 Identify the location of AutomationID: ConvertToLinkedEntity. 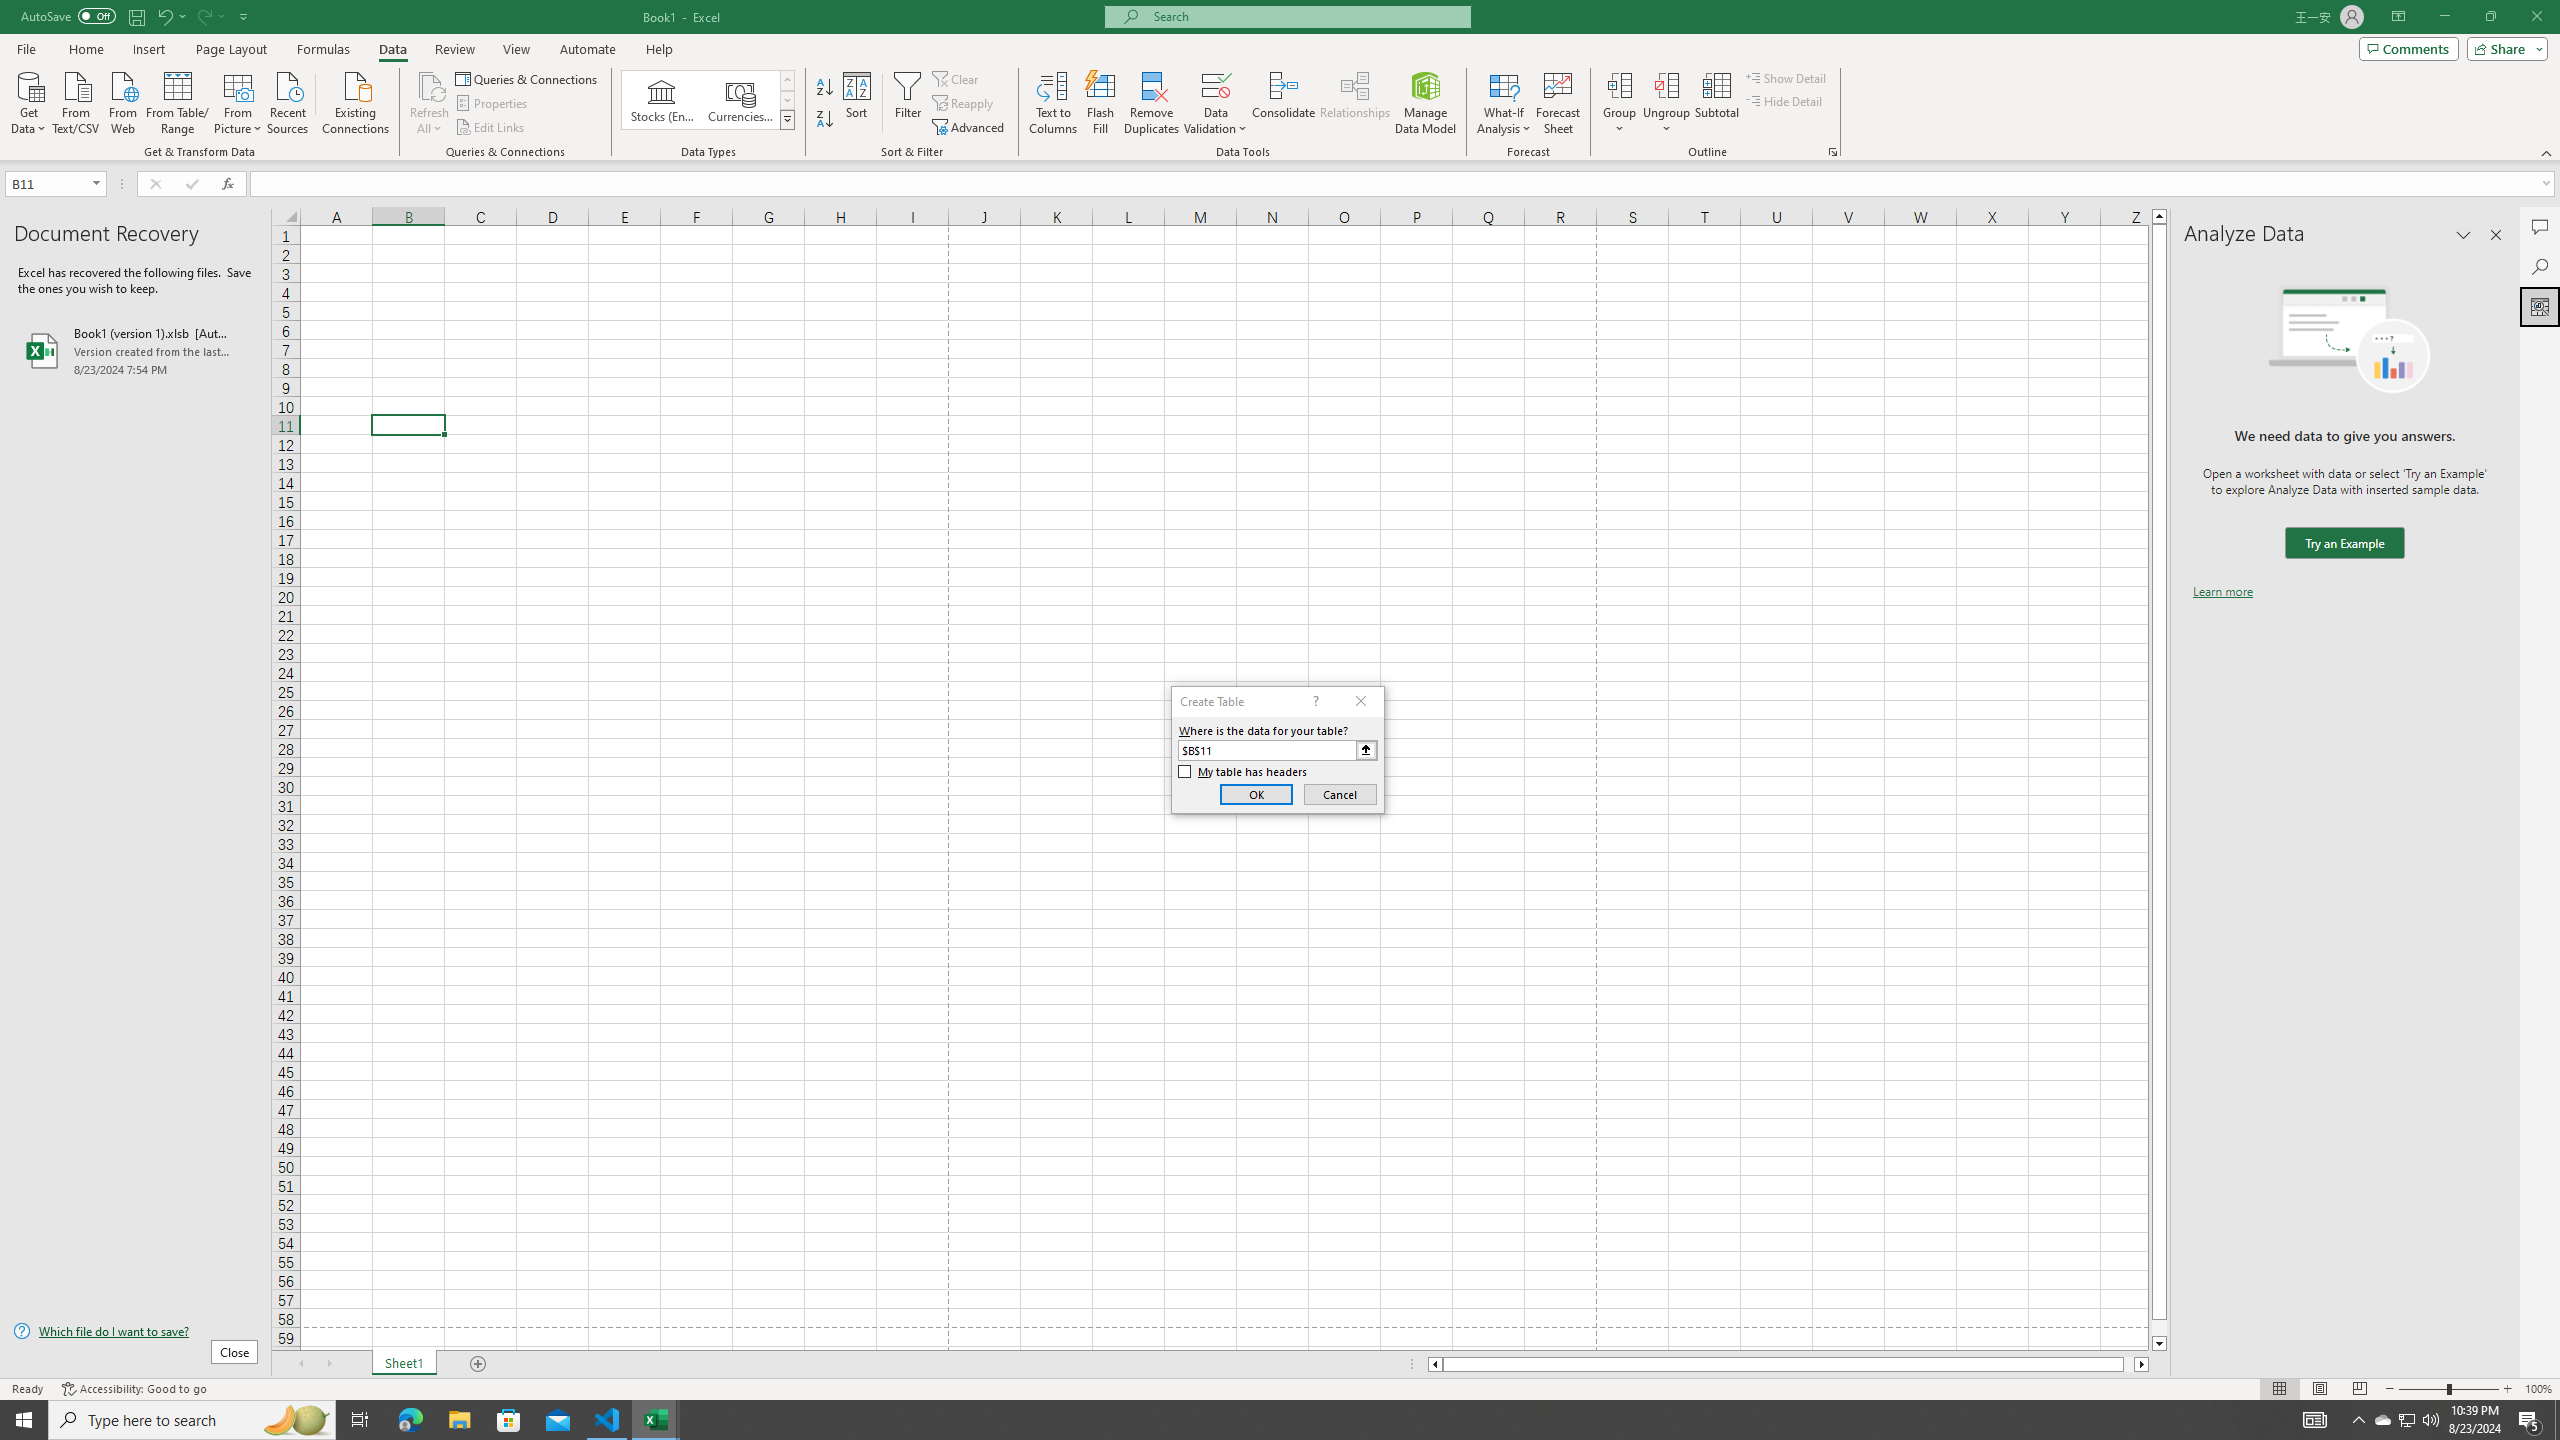
(708, 100).